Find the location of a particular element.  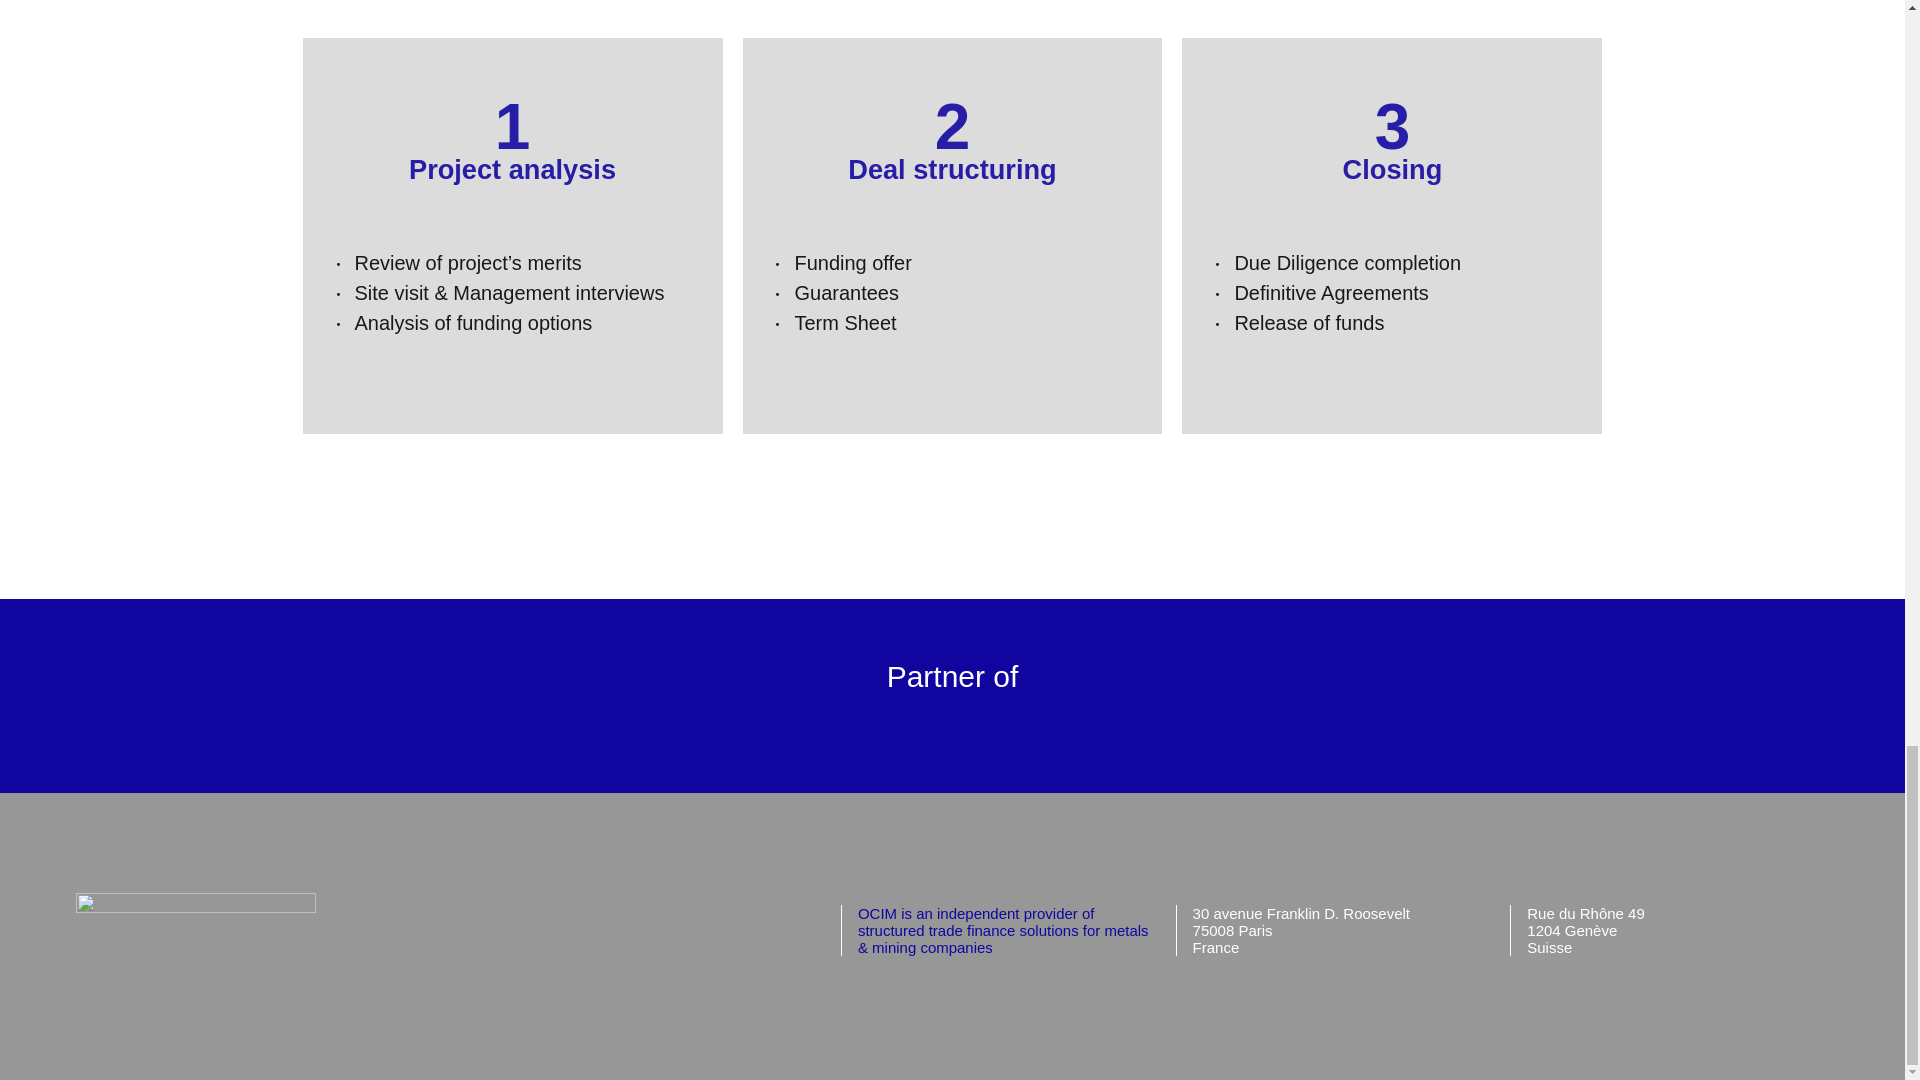

OCIM is located at coordinates (196, 906).